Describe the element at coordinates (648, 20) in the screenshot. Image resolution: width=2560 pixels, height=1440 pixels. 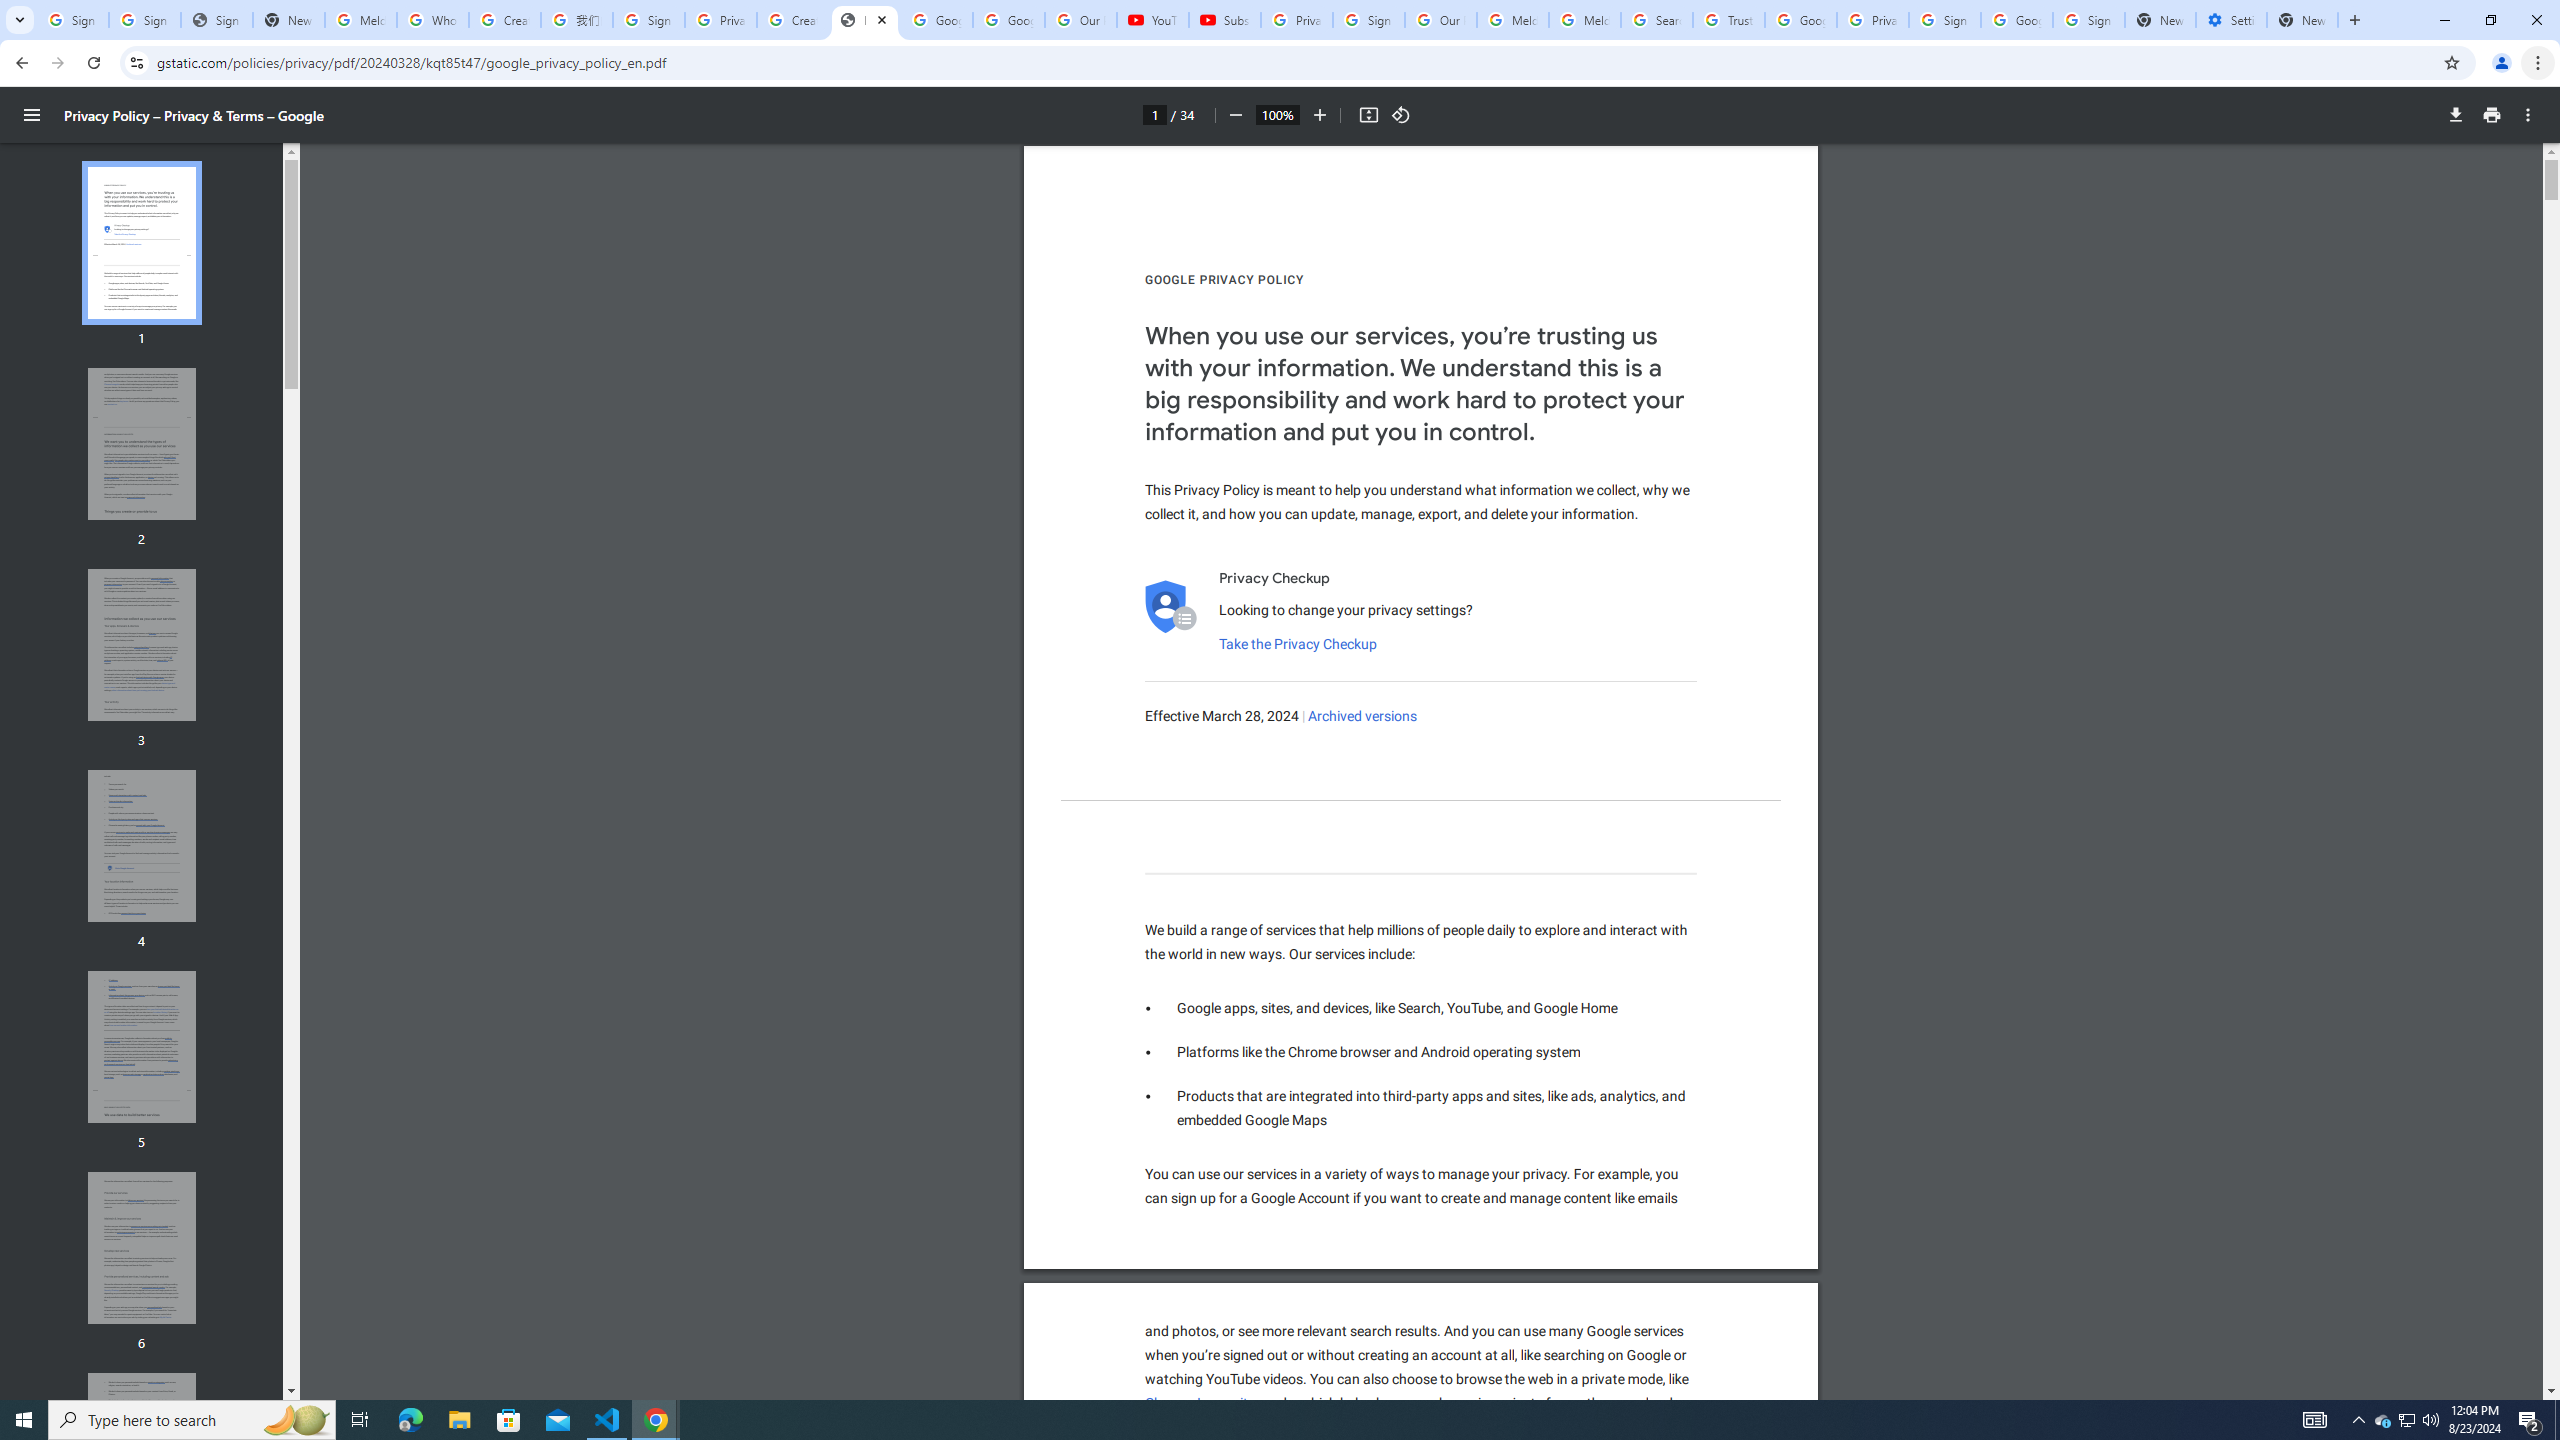
I see `Sign in - Google Accounts` at that location.